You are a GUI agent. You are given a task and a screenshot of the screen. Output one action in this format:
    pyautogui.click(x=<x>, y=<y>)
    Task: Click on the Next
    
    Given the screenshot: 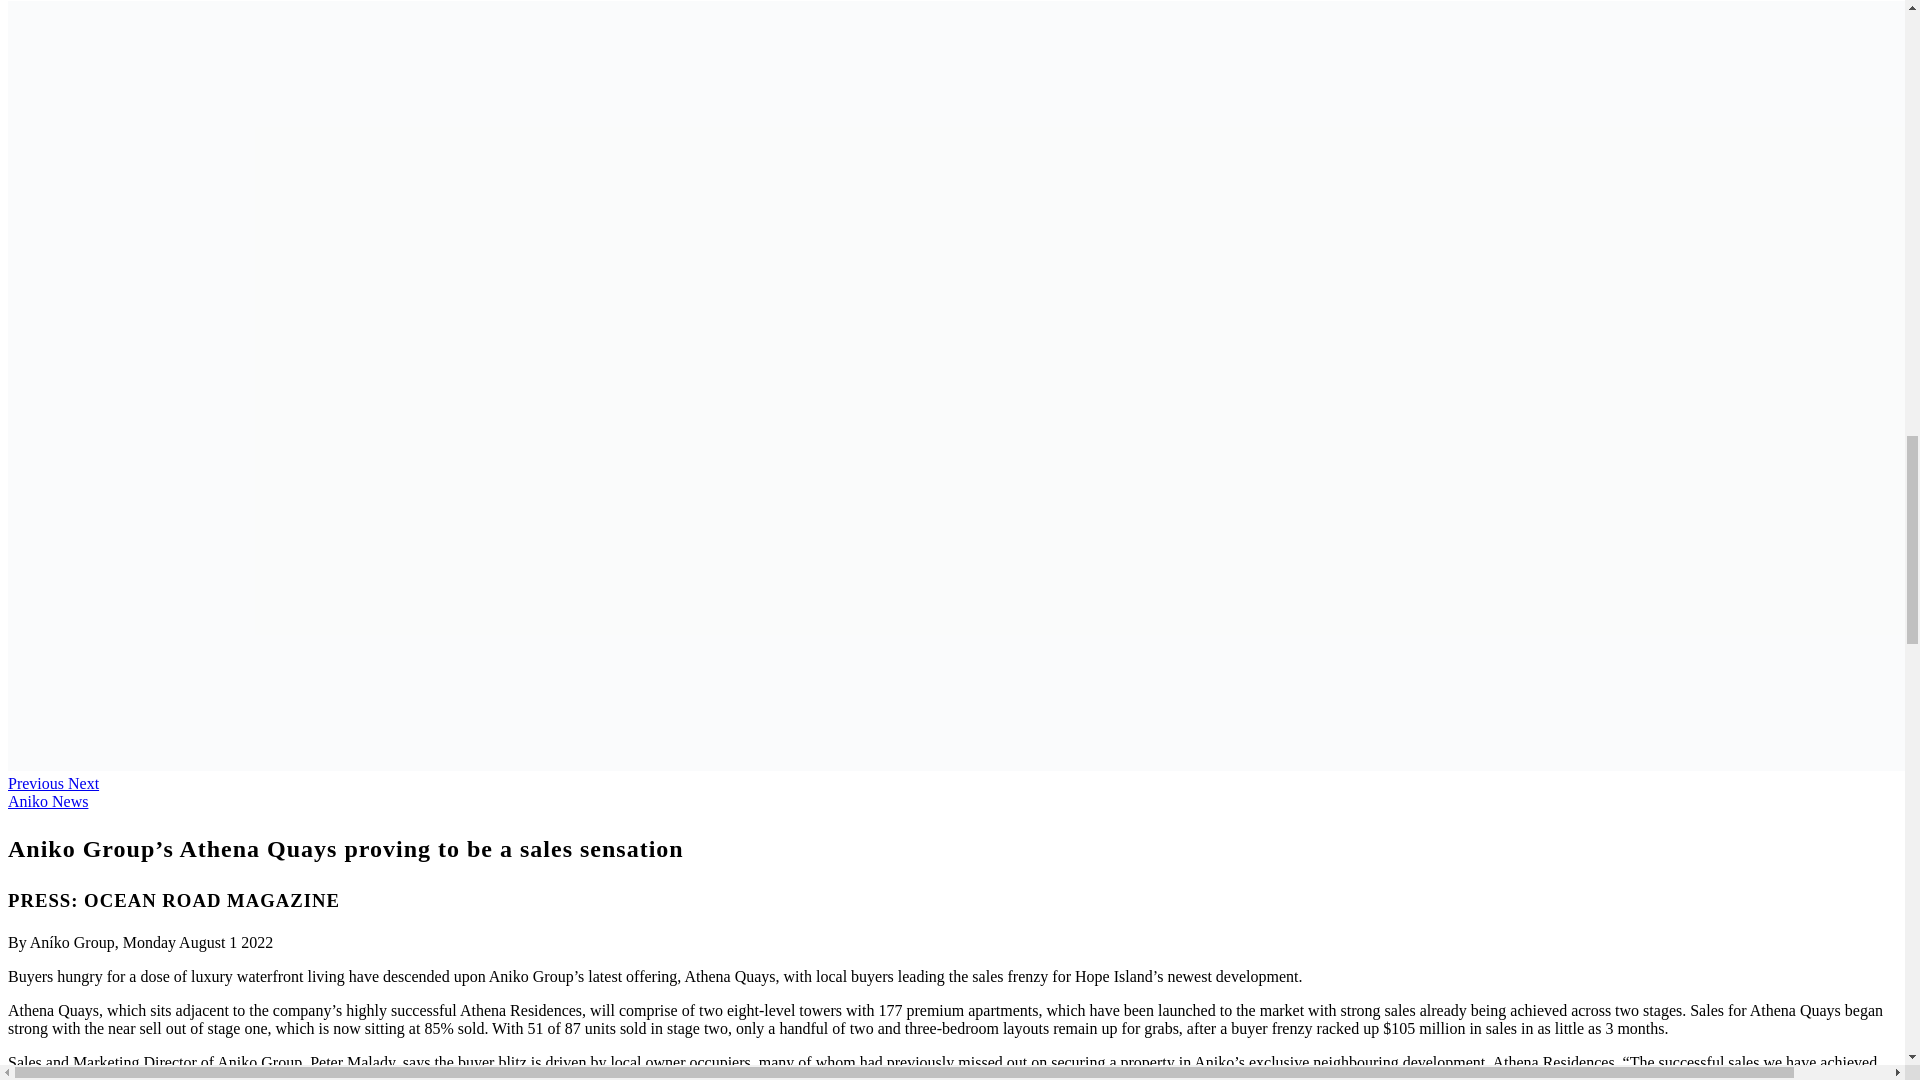 What is the action you would take?
    pyautogui.click(x=83, y=783)
    